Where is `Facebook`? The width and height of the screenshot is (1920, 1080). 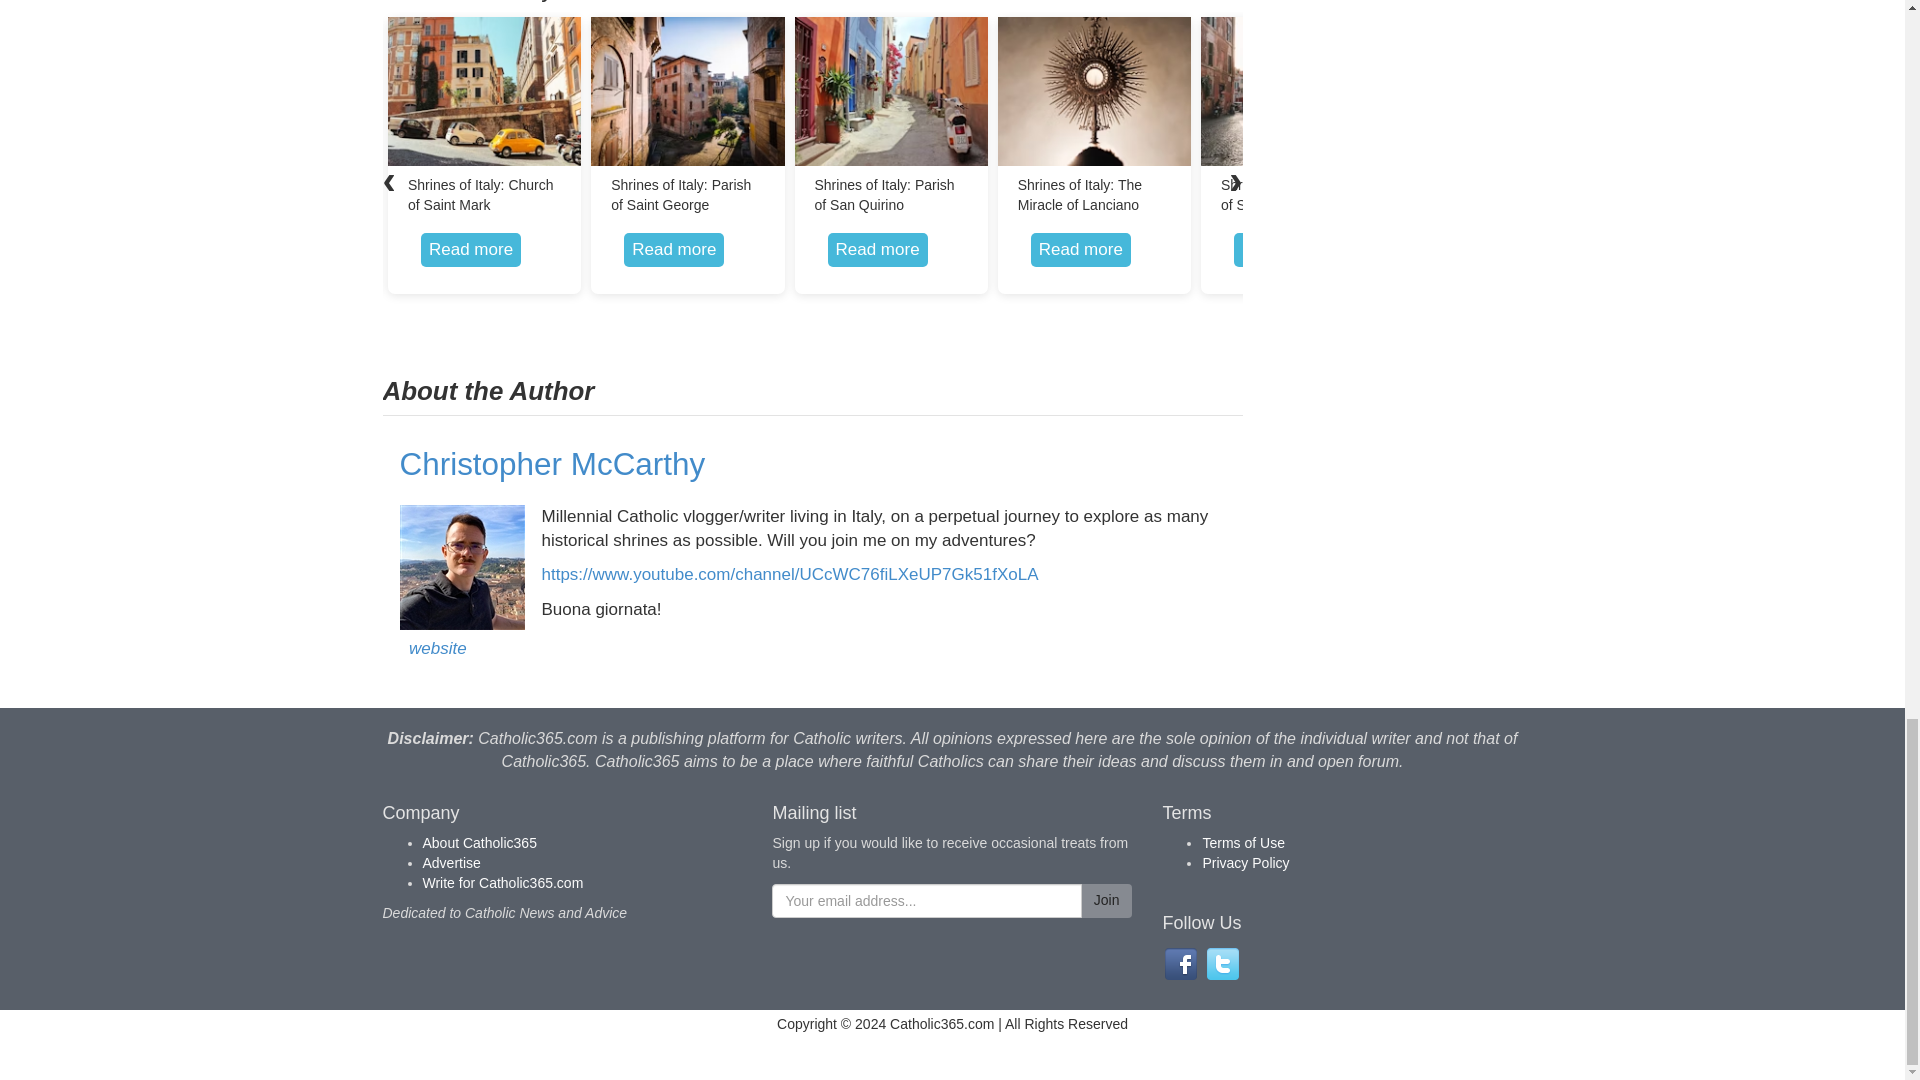 Facebook is located at coordinates (1180, 964).